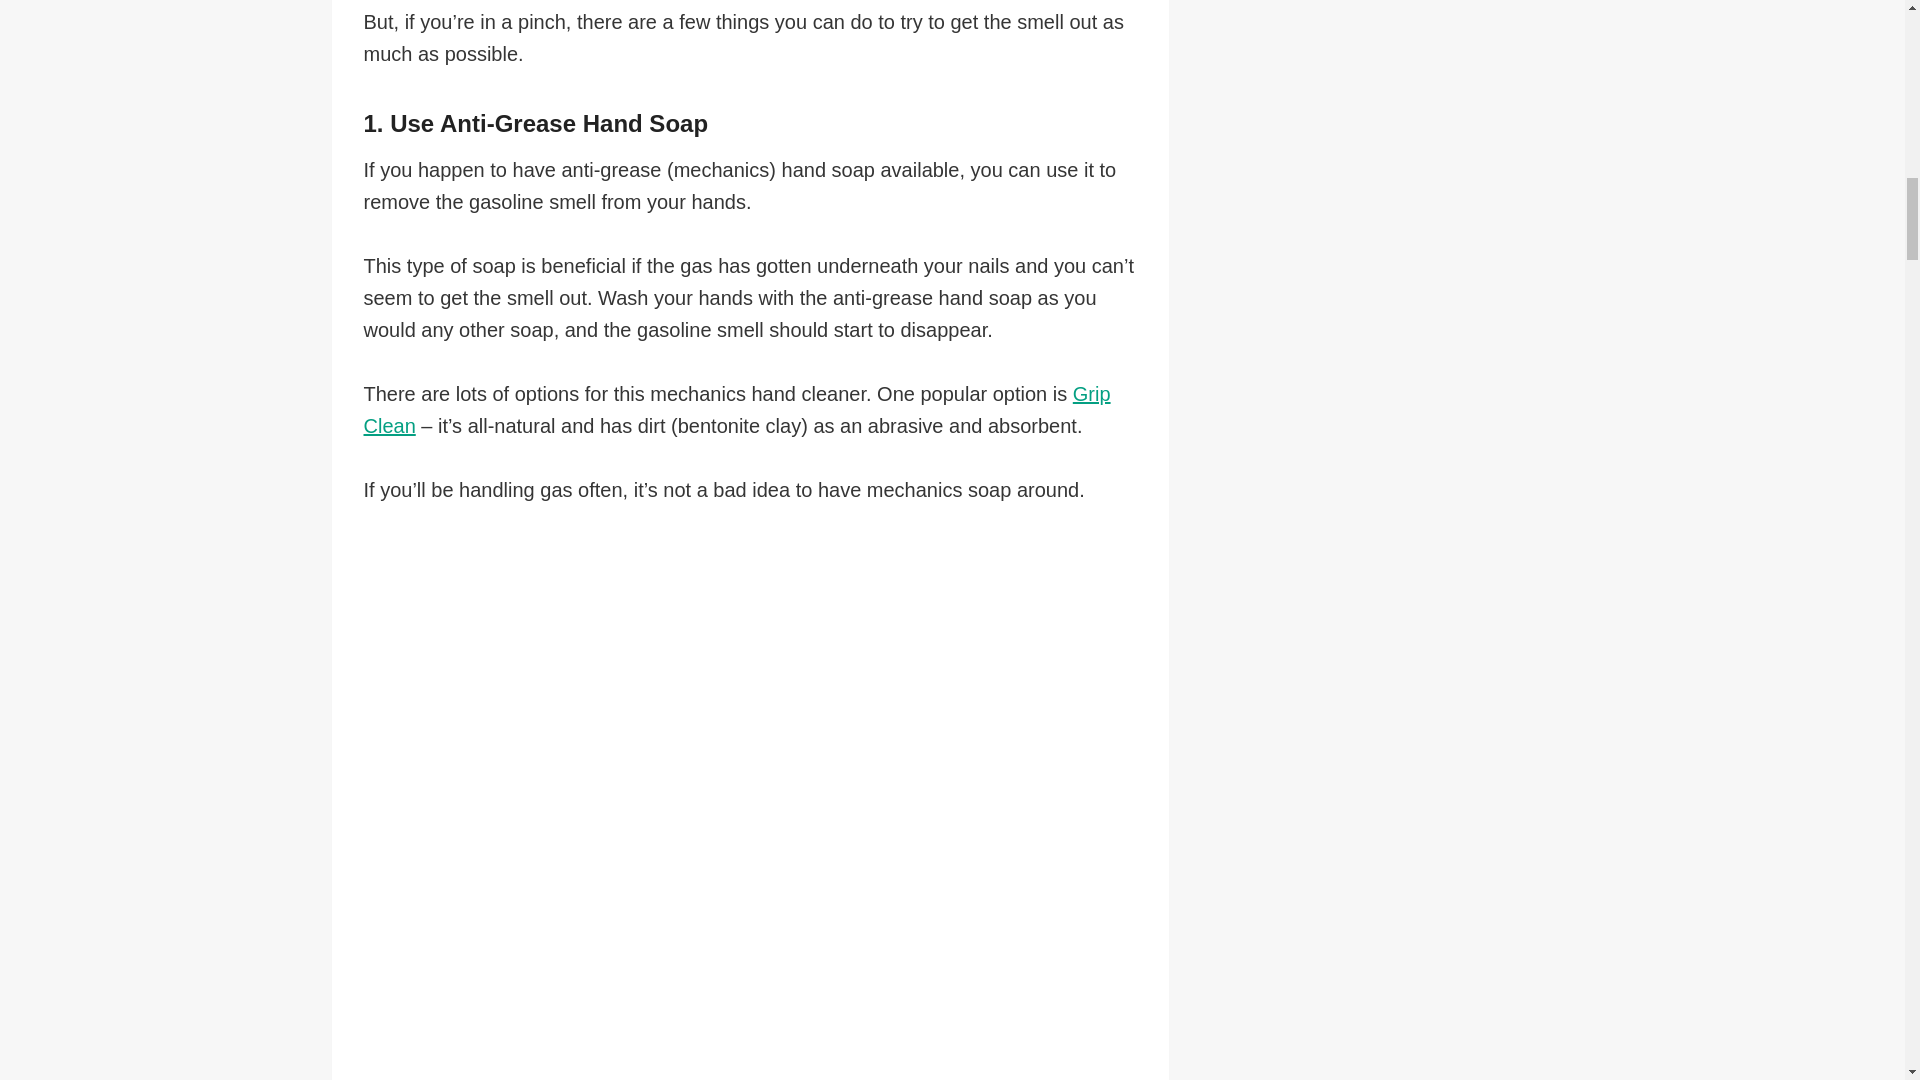  I want to click on Grip Clean, so click(738, 410).